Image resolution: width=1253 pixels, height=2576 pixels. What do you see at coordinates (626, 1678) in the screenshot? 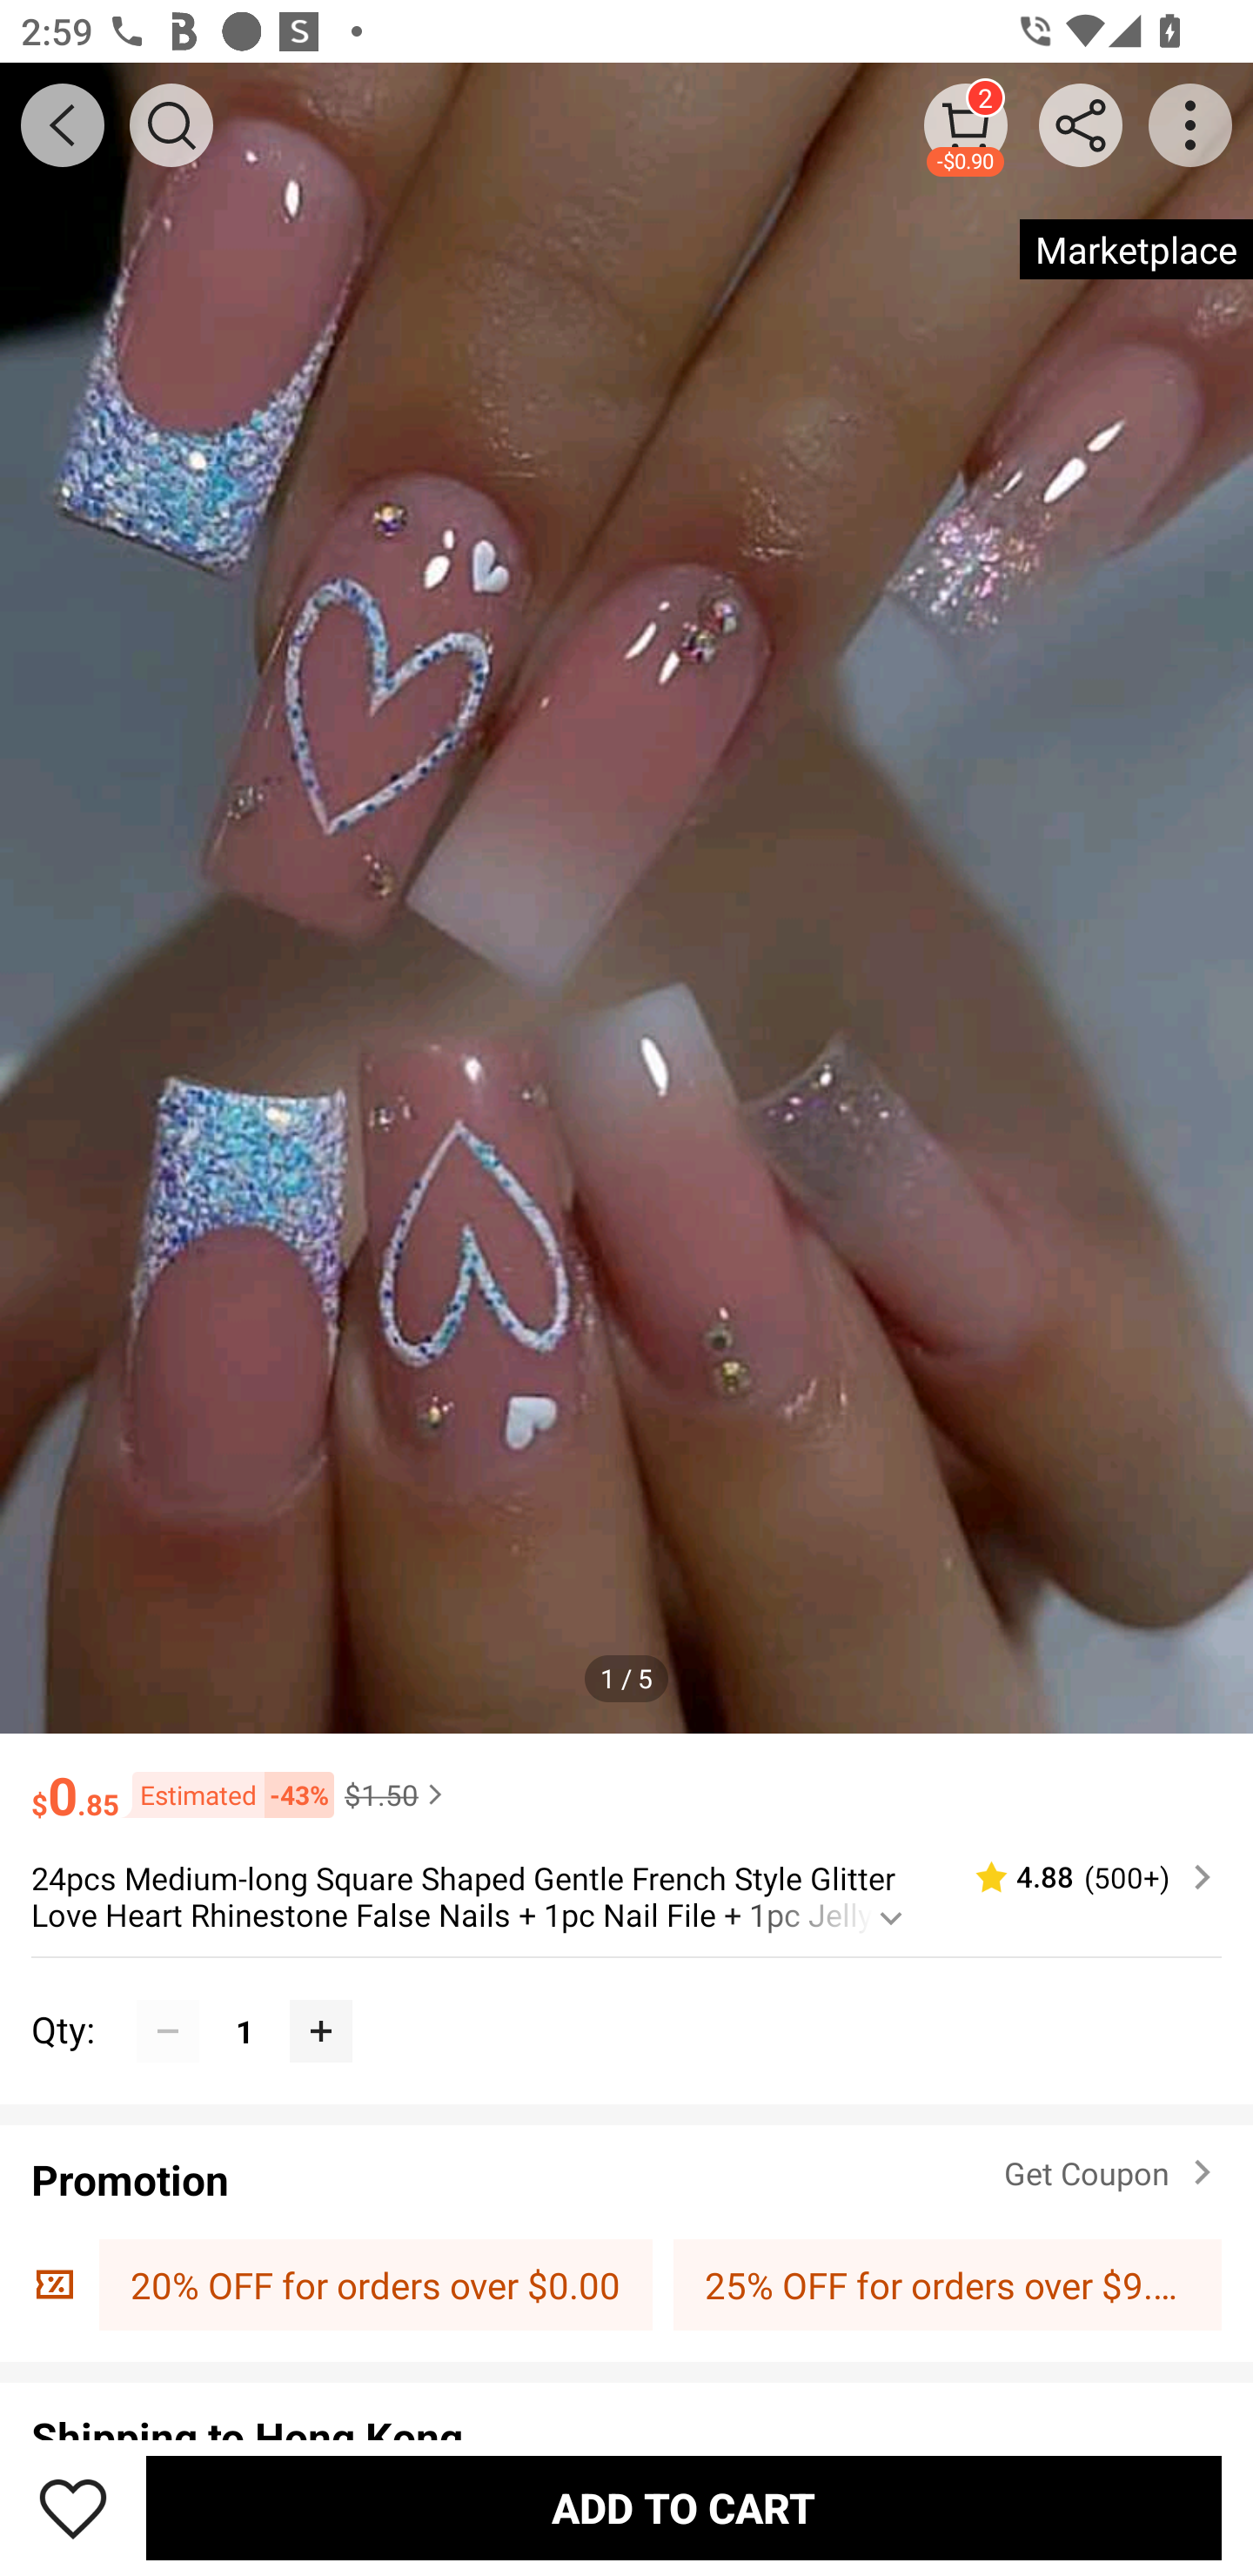
I see `1 / 5` at bounding box center [626, 1678].